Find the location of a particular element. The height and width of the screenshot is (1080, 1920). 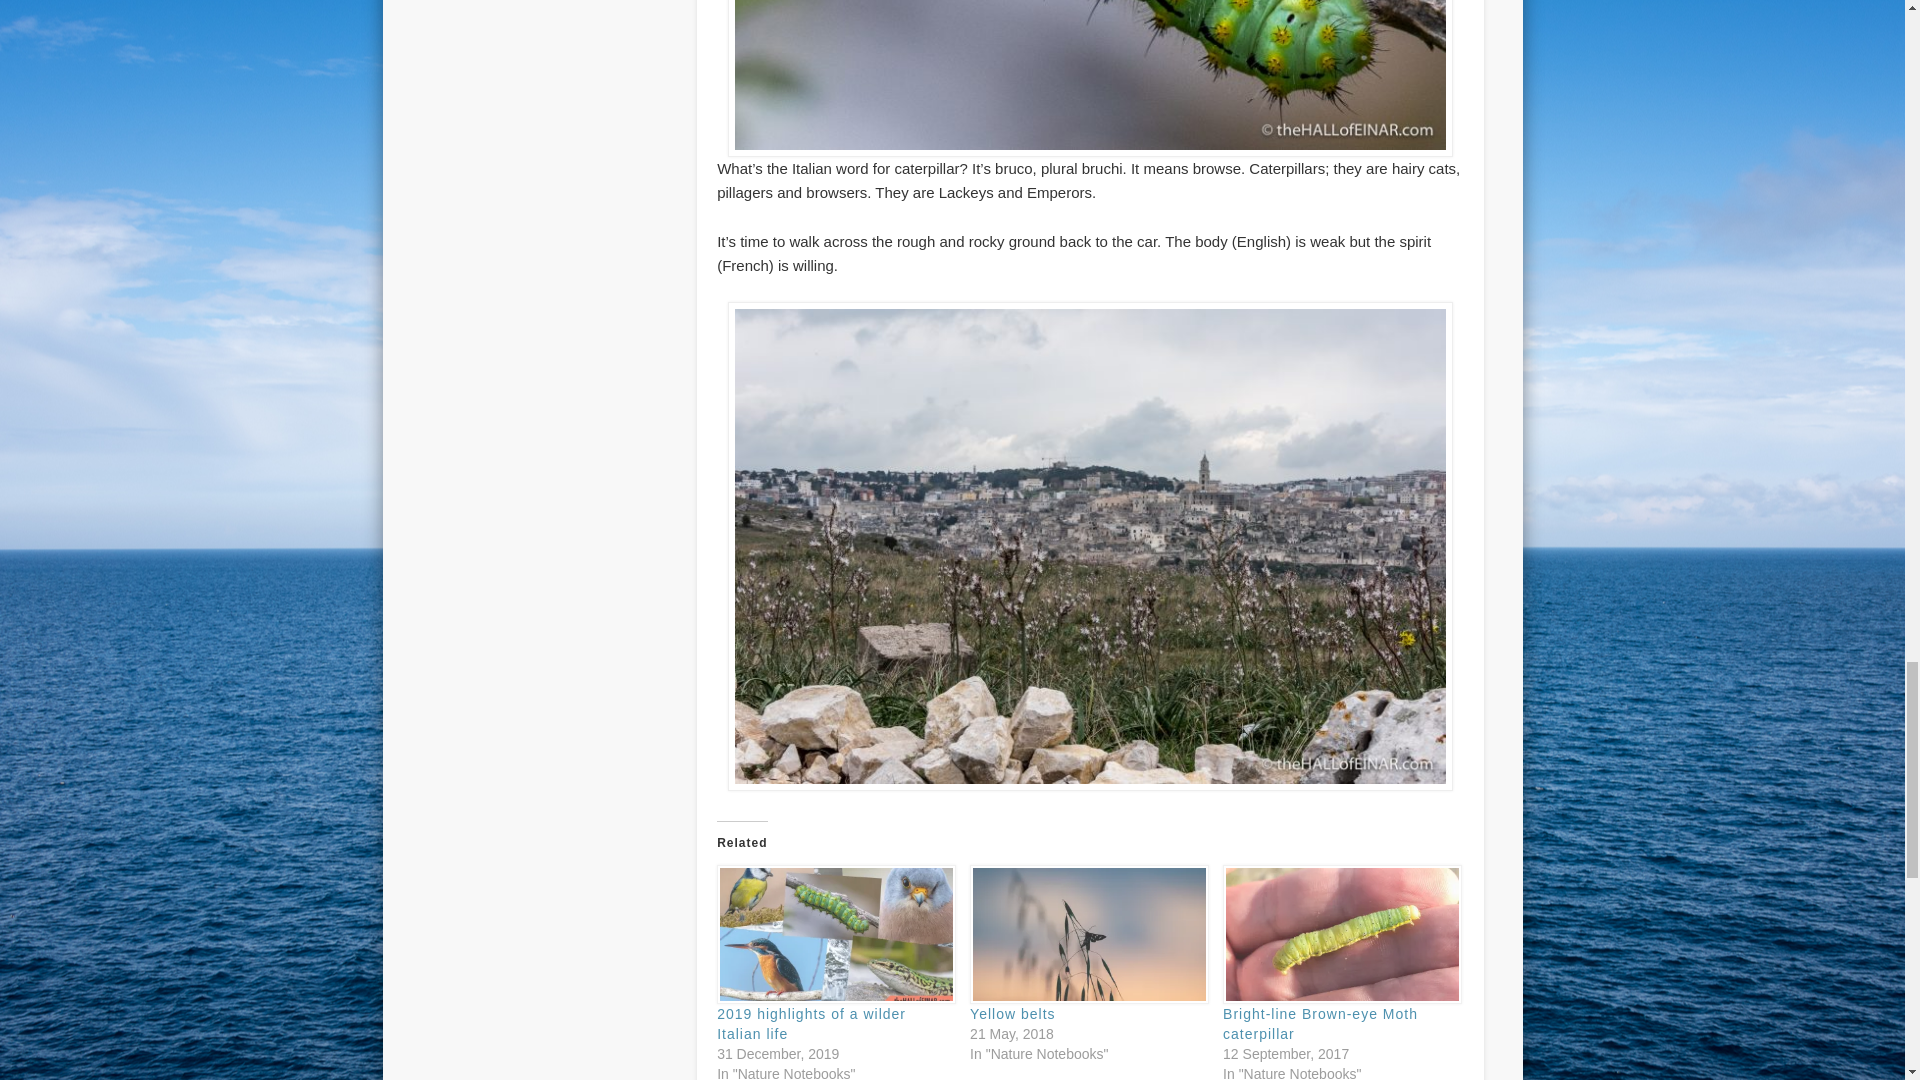

Bright-line Brown-eye Moth caterpillar is located at coordinates (1320, 1024).